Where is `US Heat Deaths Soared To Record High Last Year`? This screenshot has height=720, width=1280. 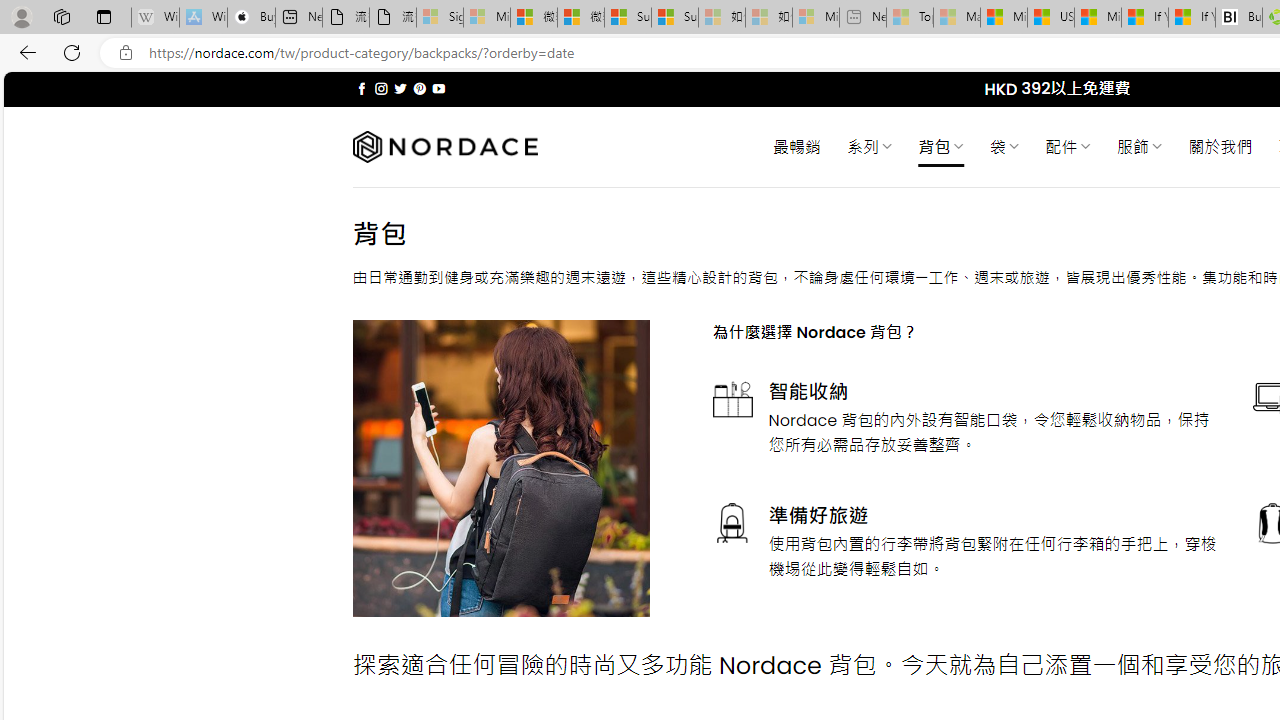 US Heat Deaths Soared To Record High Last Year is located at coordinates (1050, 18).